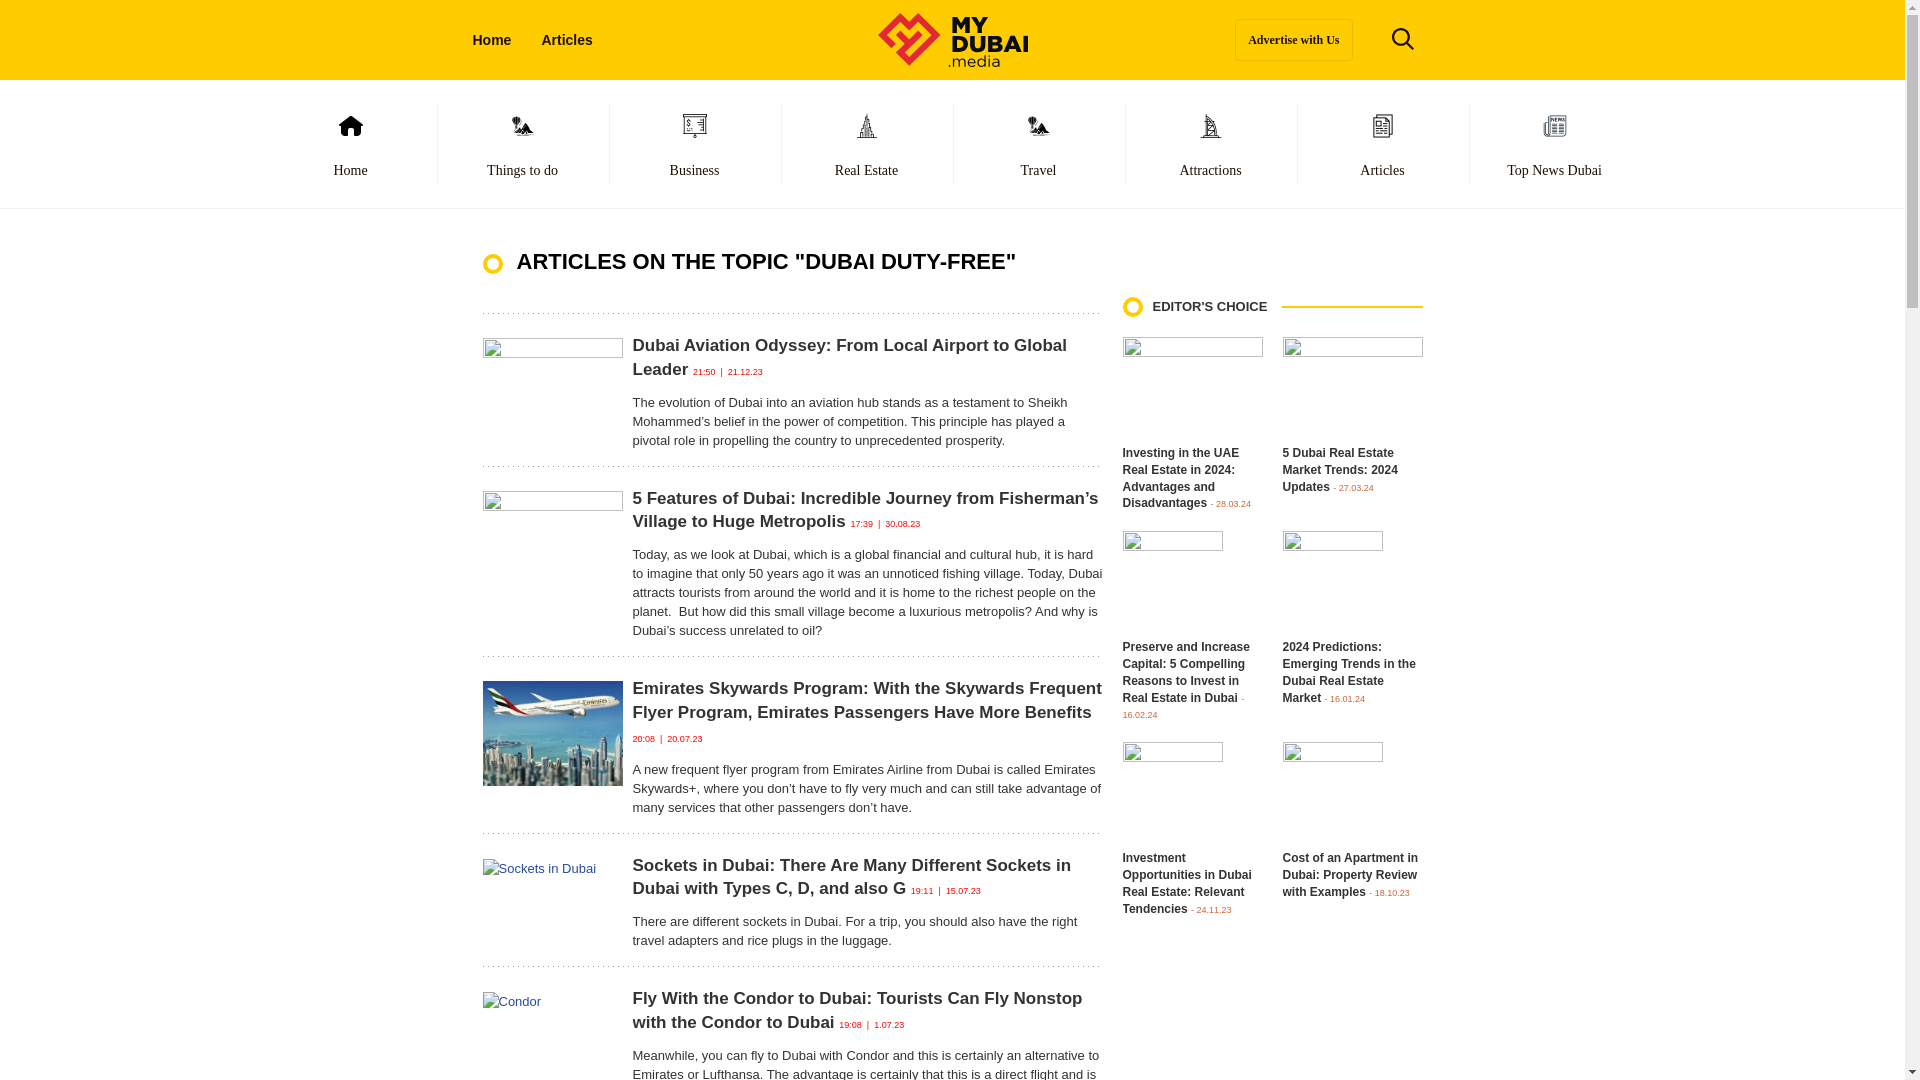 This screenshot has height=1080, width=1920. Describe the element at coordinates (1038, 144) in the screenshot. I see `Travel` at that location.